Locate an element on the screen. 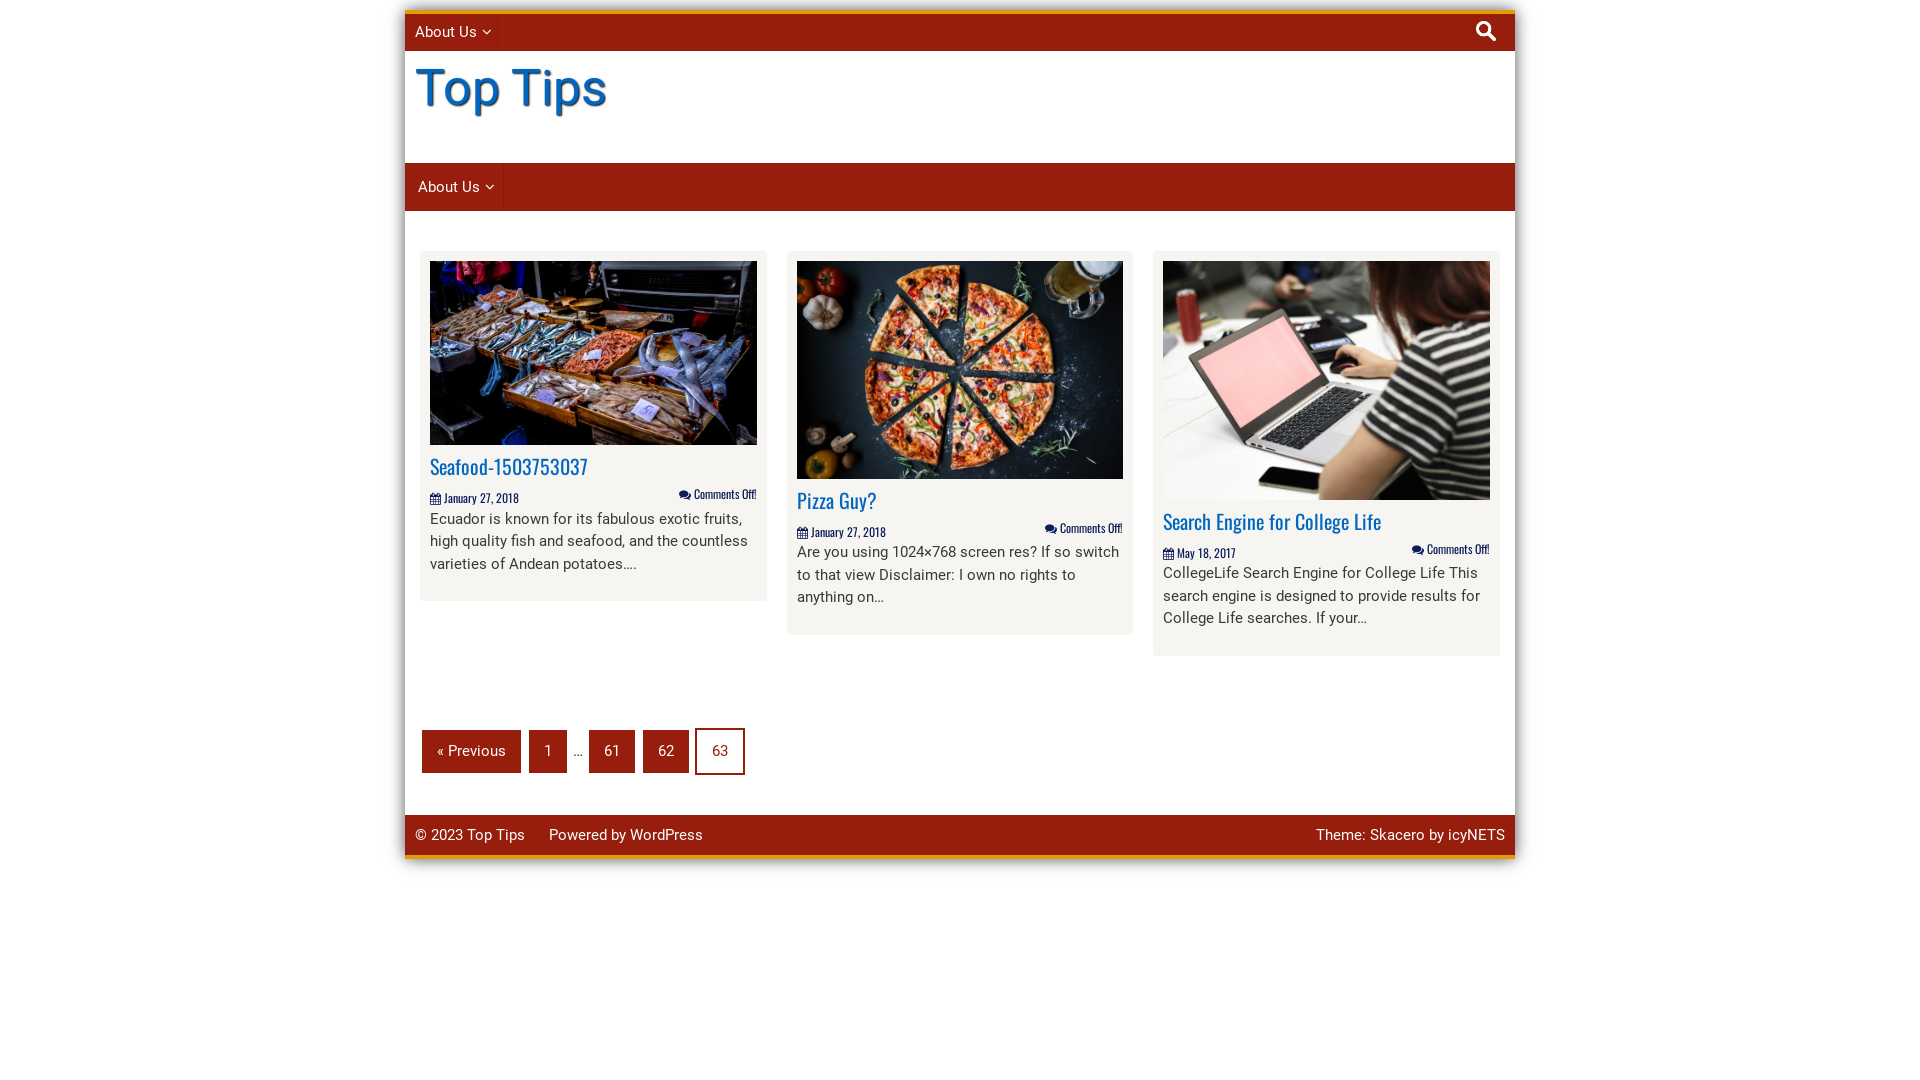  Search Engine for College Life is located at coordinates (1272, 521).